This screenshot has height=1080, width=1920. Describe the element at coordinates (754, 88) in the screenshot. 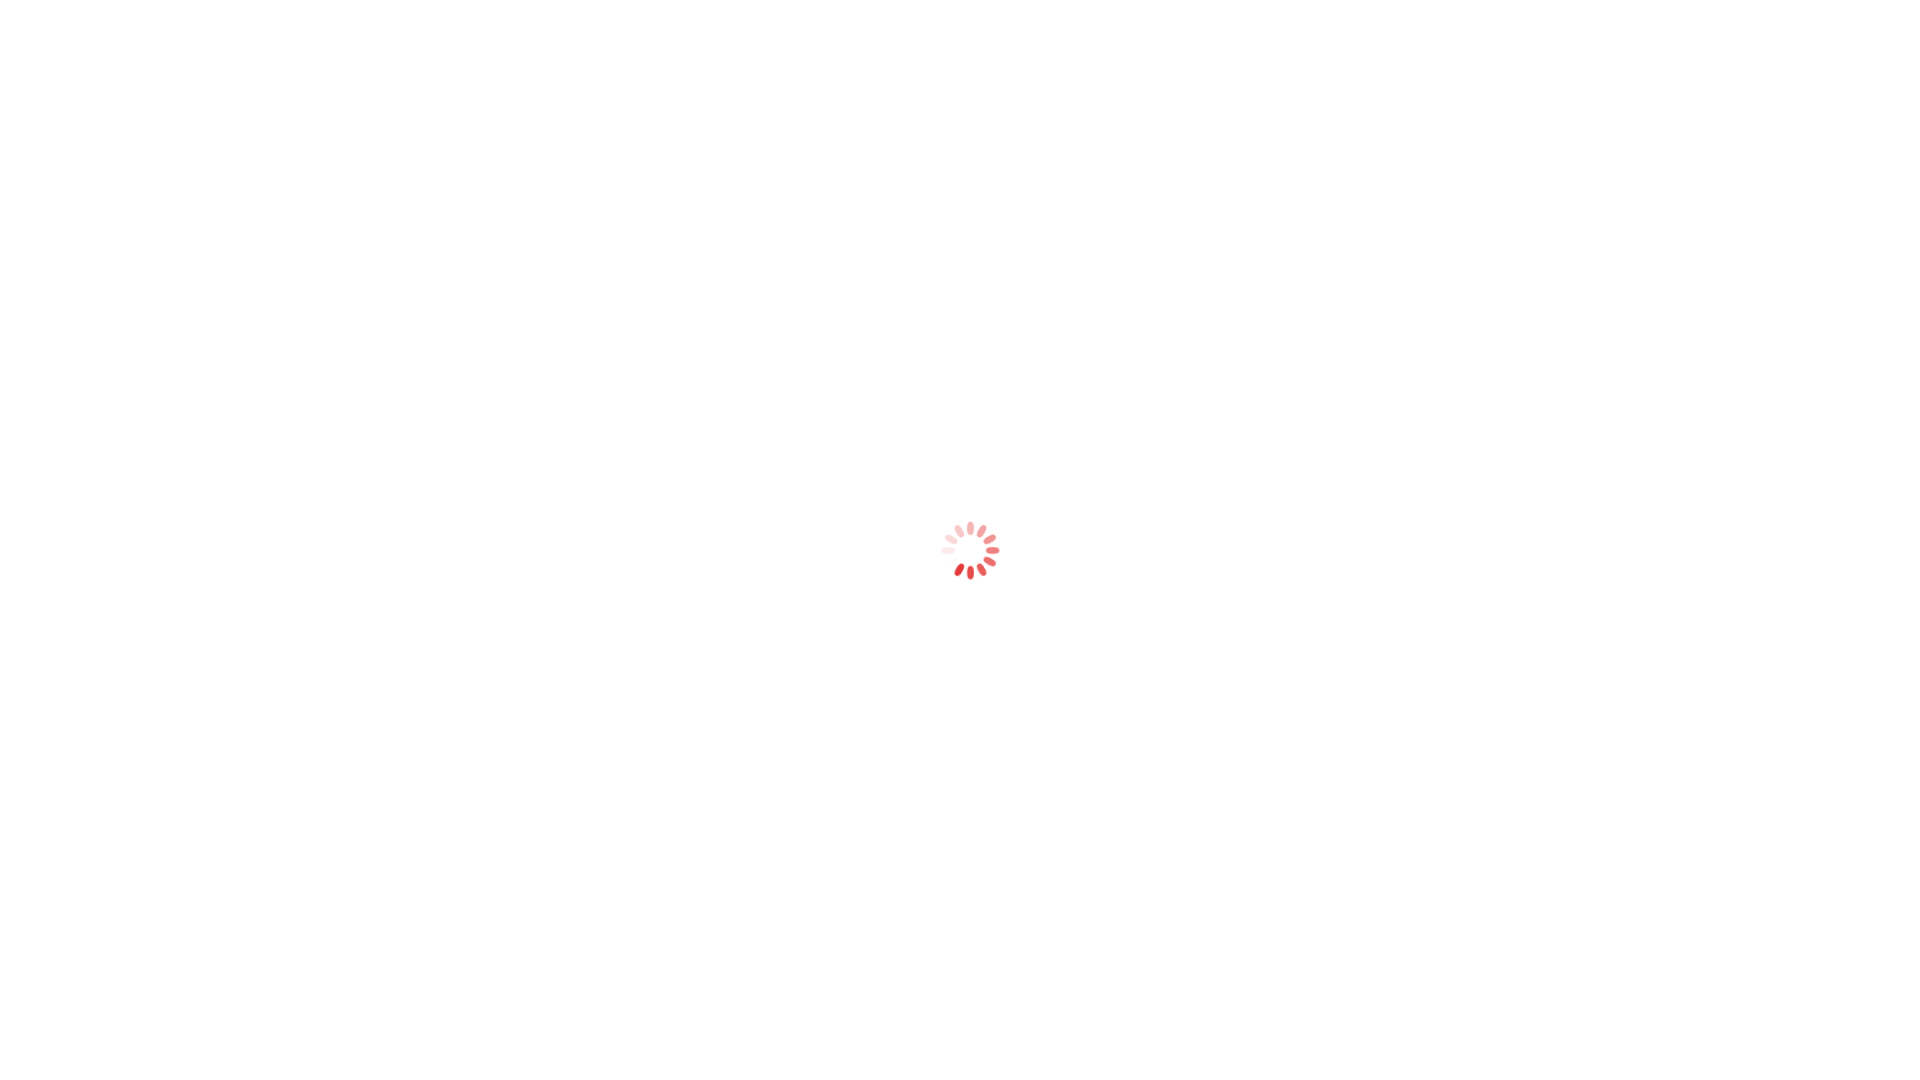

I see `Dienstleistungen` at that location.